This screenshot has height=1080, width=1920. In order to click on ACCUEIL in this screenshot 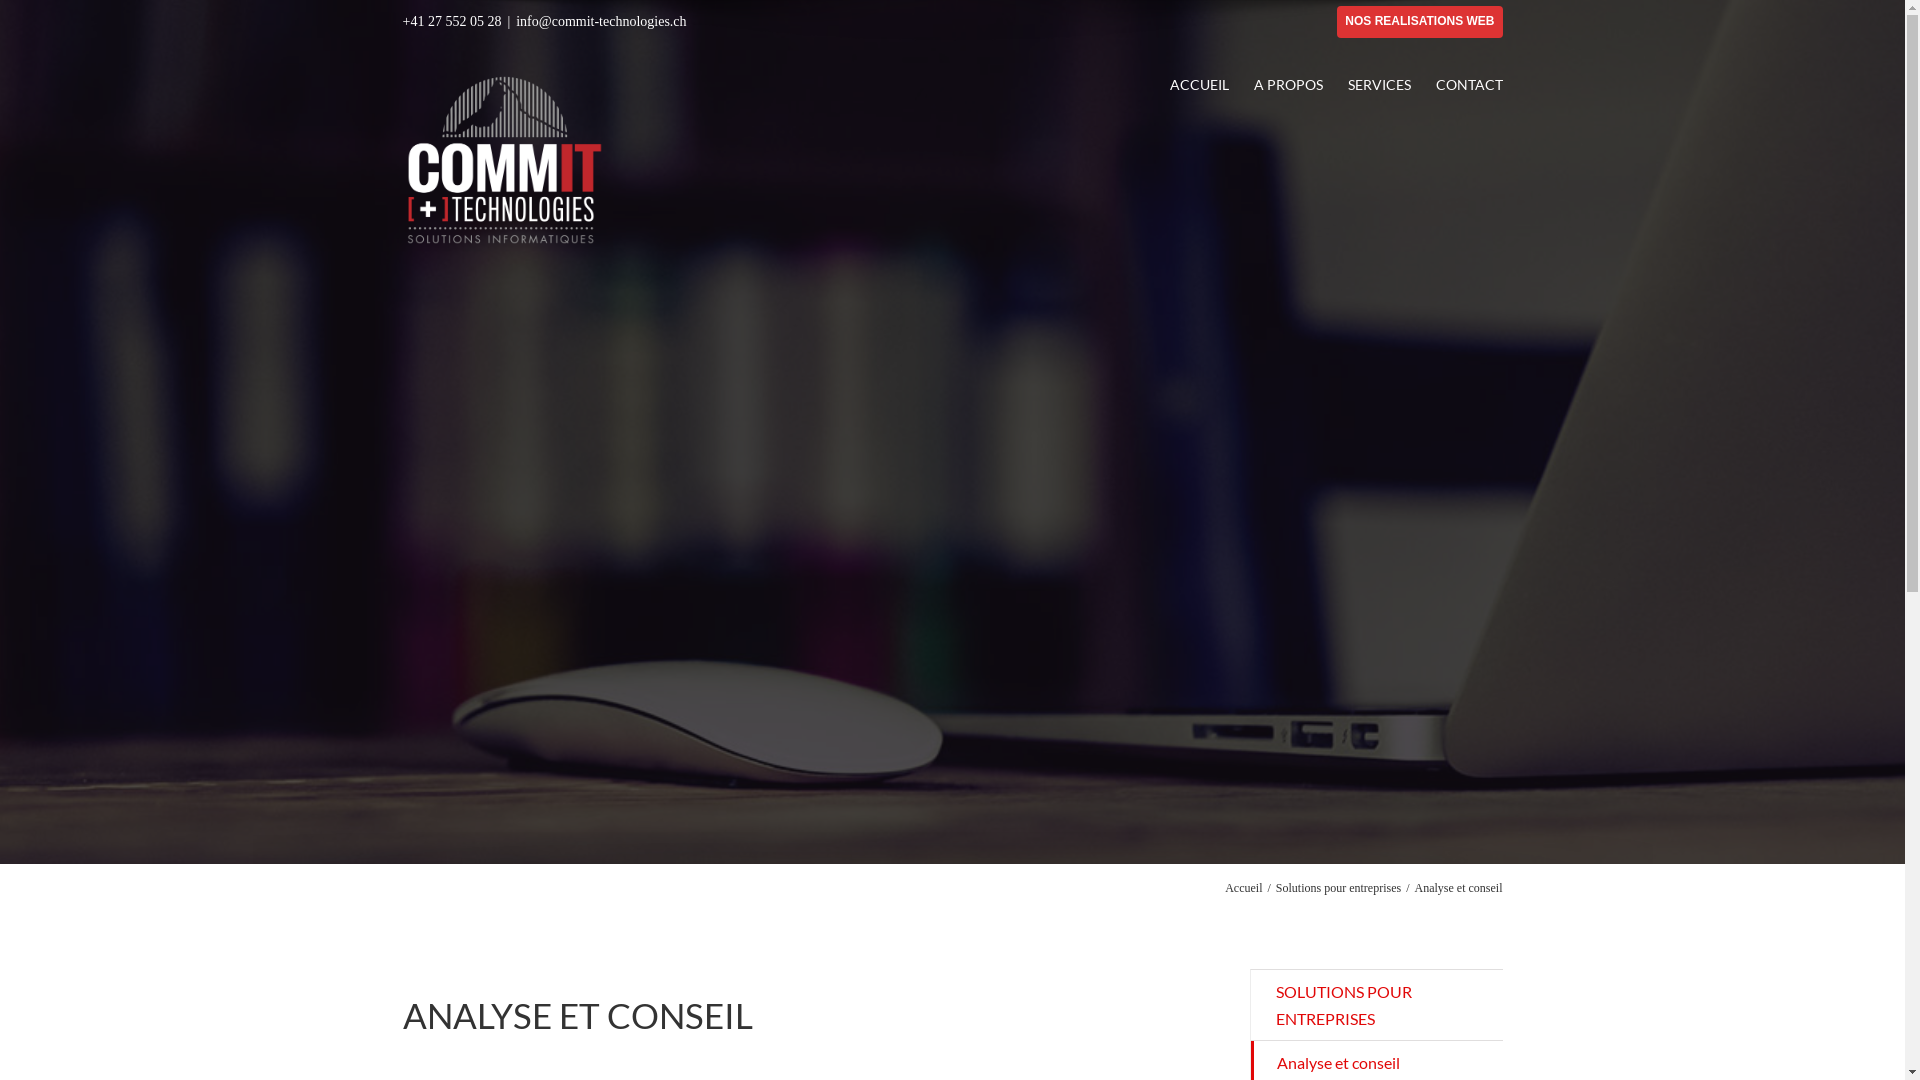, I will do `click(1200, 84)`.